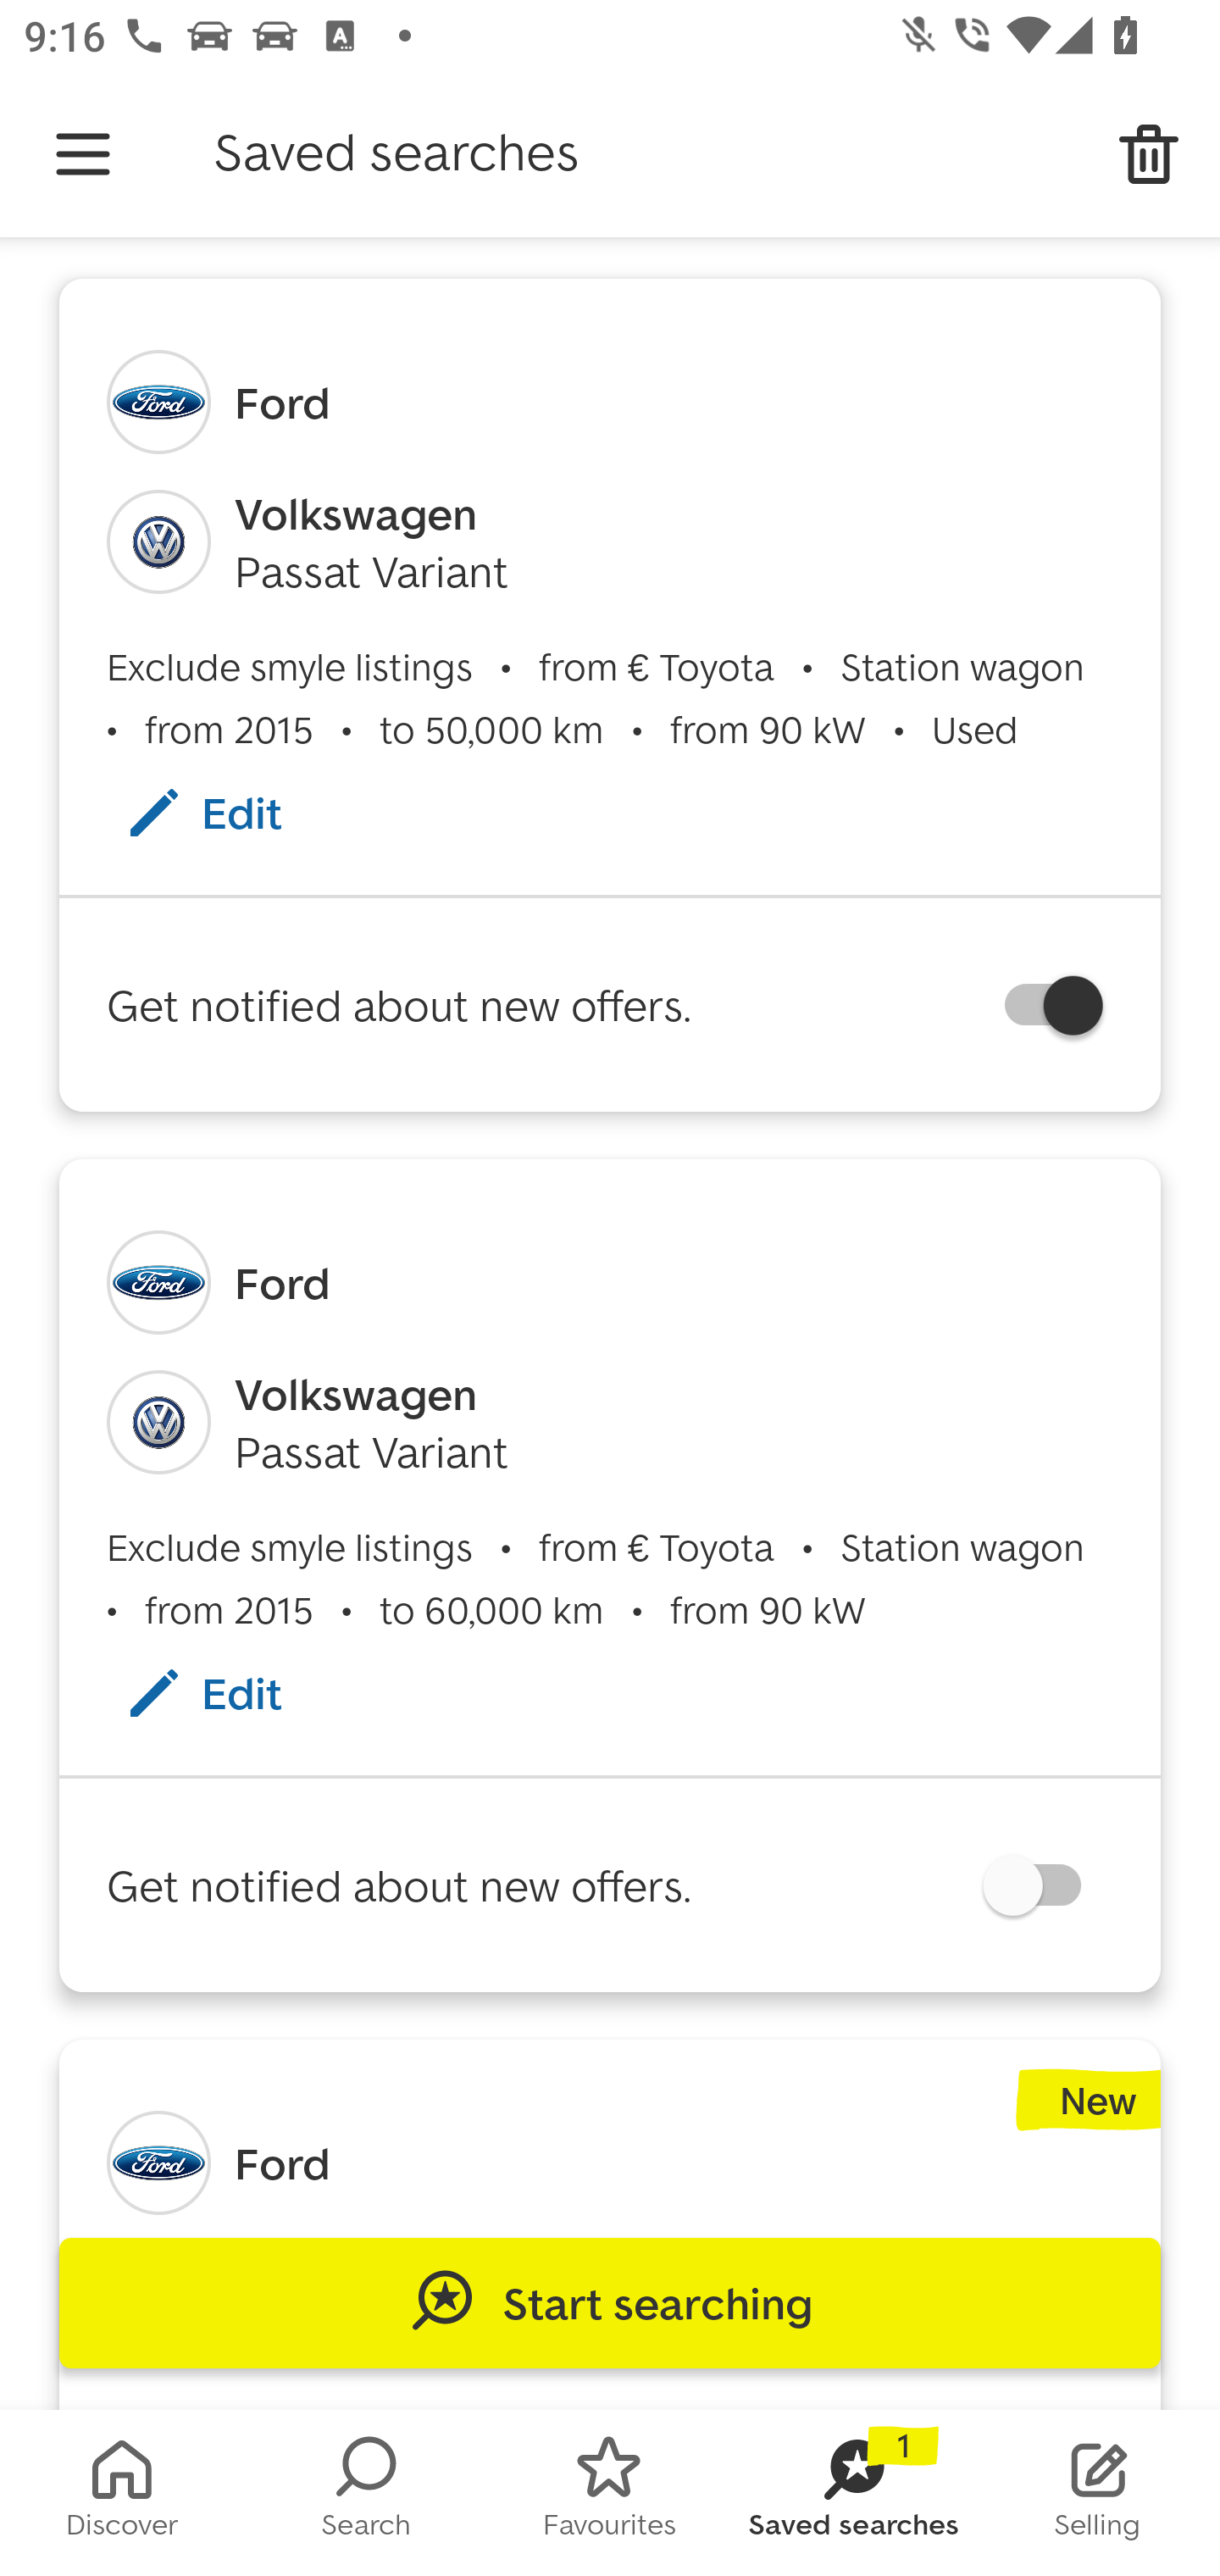  I want to click on Navigate up, so click(83, 154).